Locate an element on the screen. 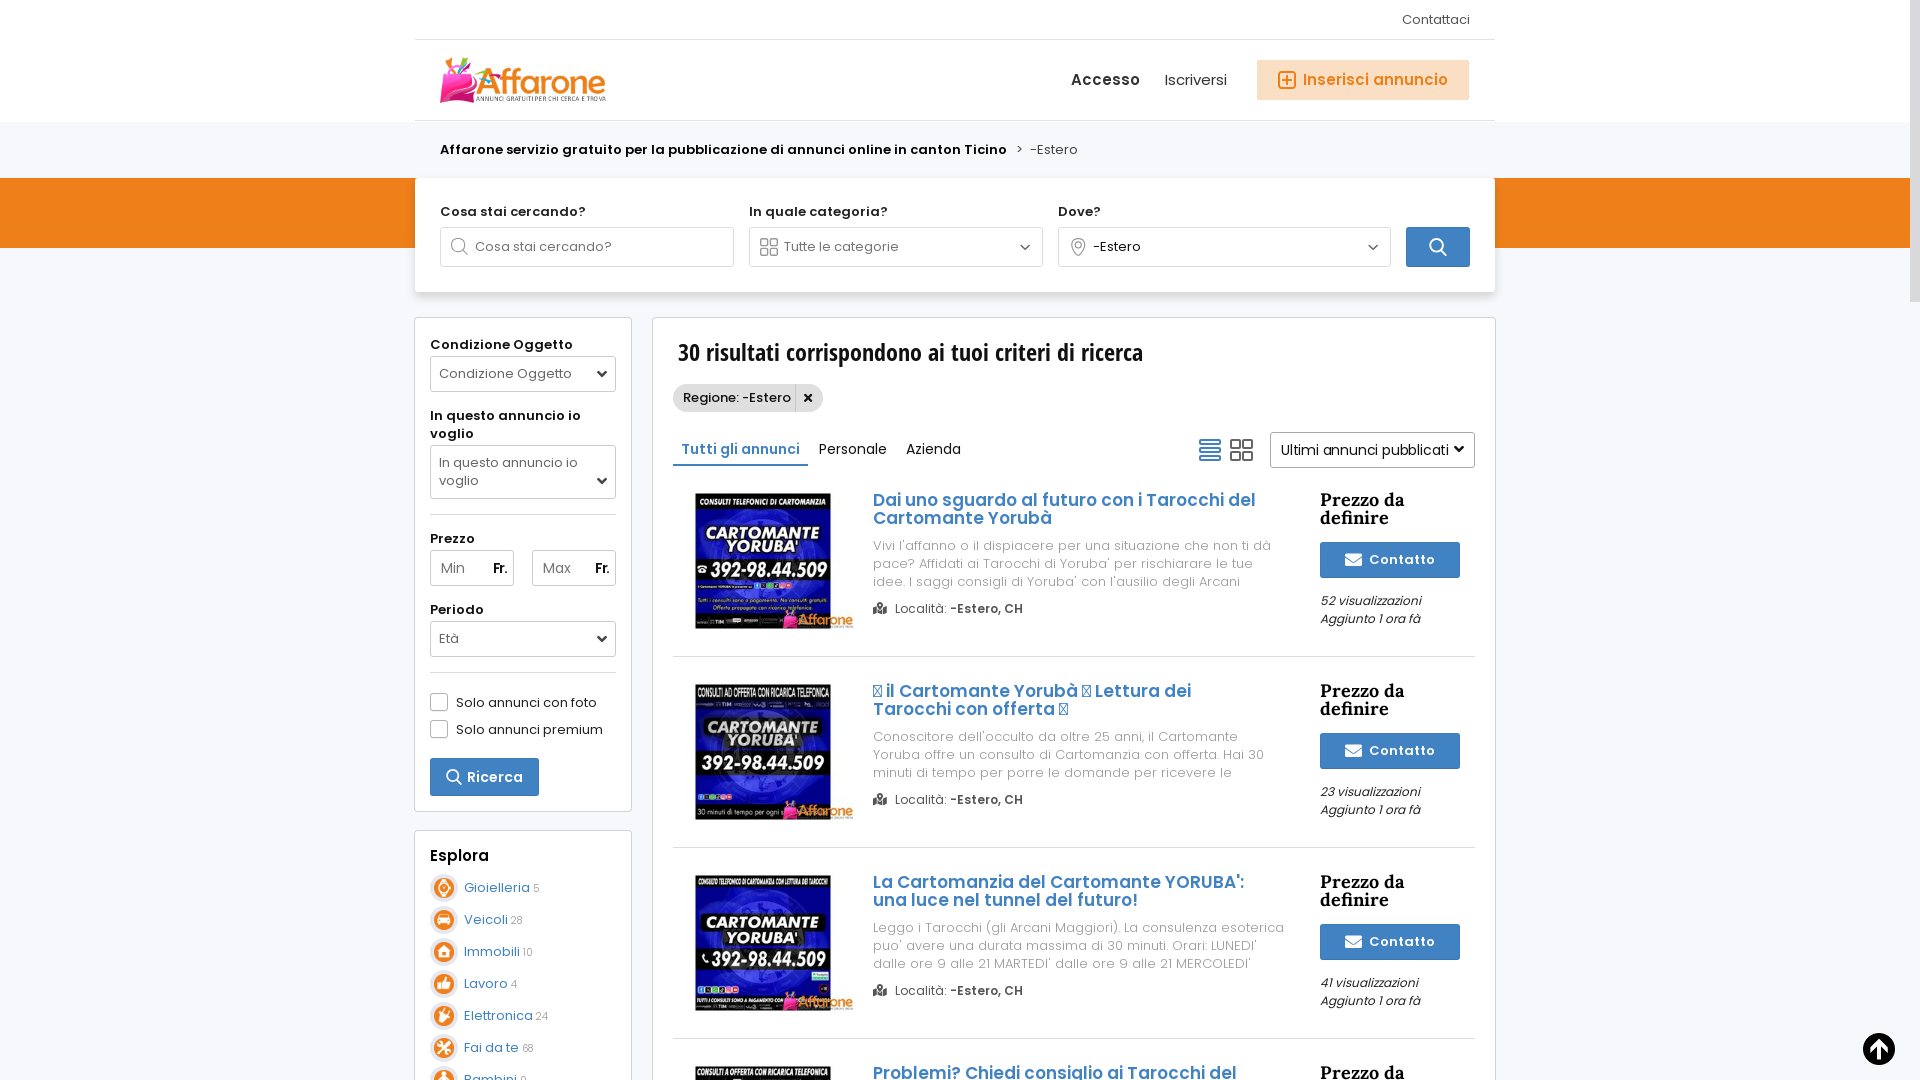  Fai da te
68 is located at coordinates (482, 1048).